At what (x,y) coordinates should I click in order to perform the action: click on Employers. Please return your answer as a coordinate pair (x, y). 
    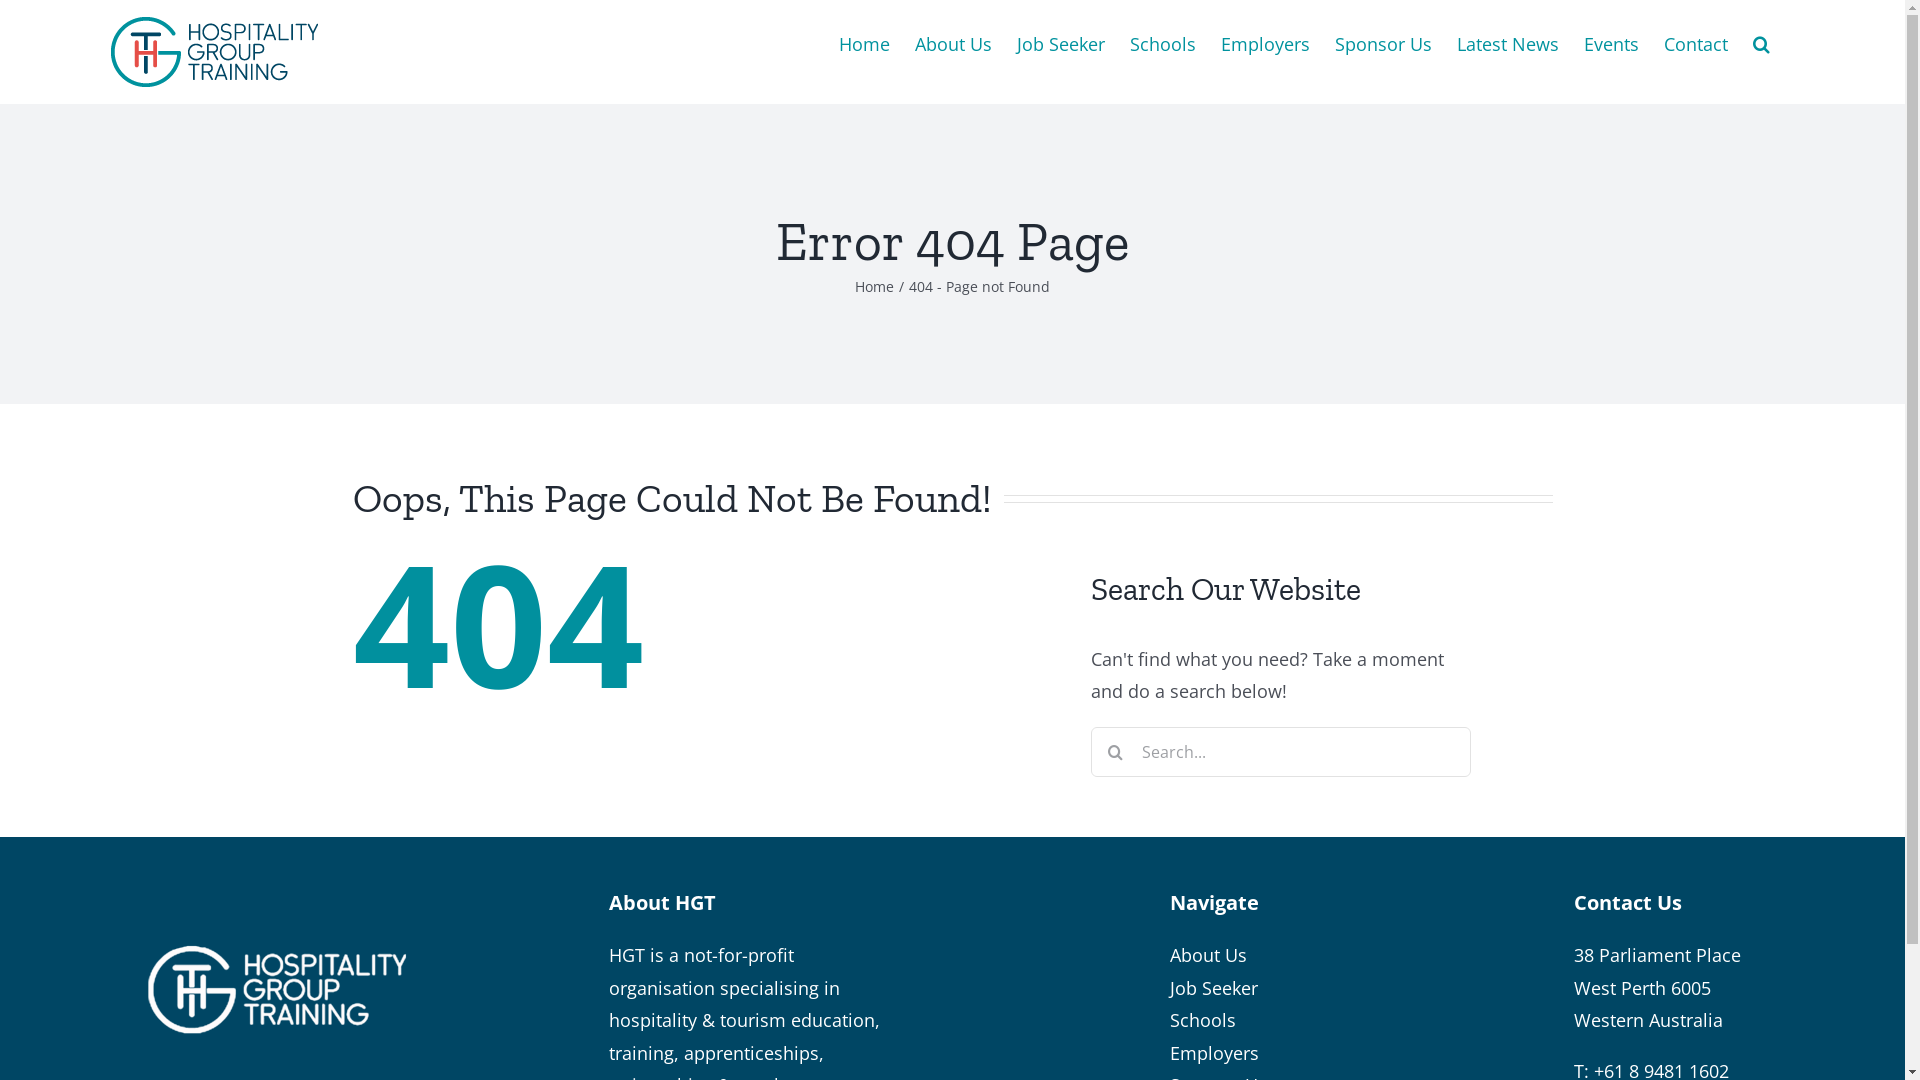
    Looking at the image, I should click on (1214, 1053).